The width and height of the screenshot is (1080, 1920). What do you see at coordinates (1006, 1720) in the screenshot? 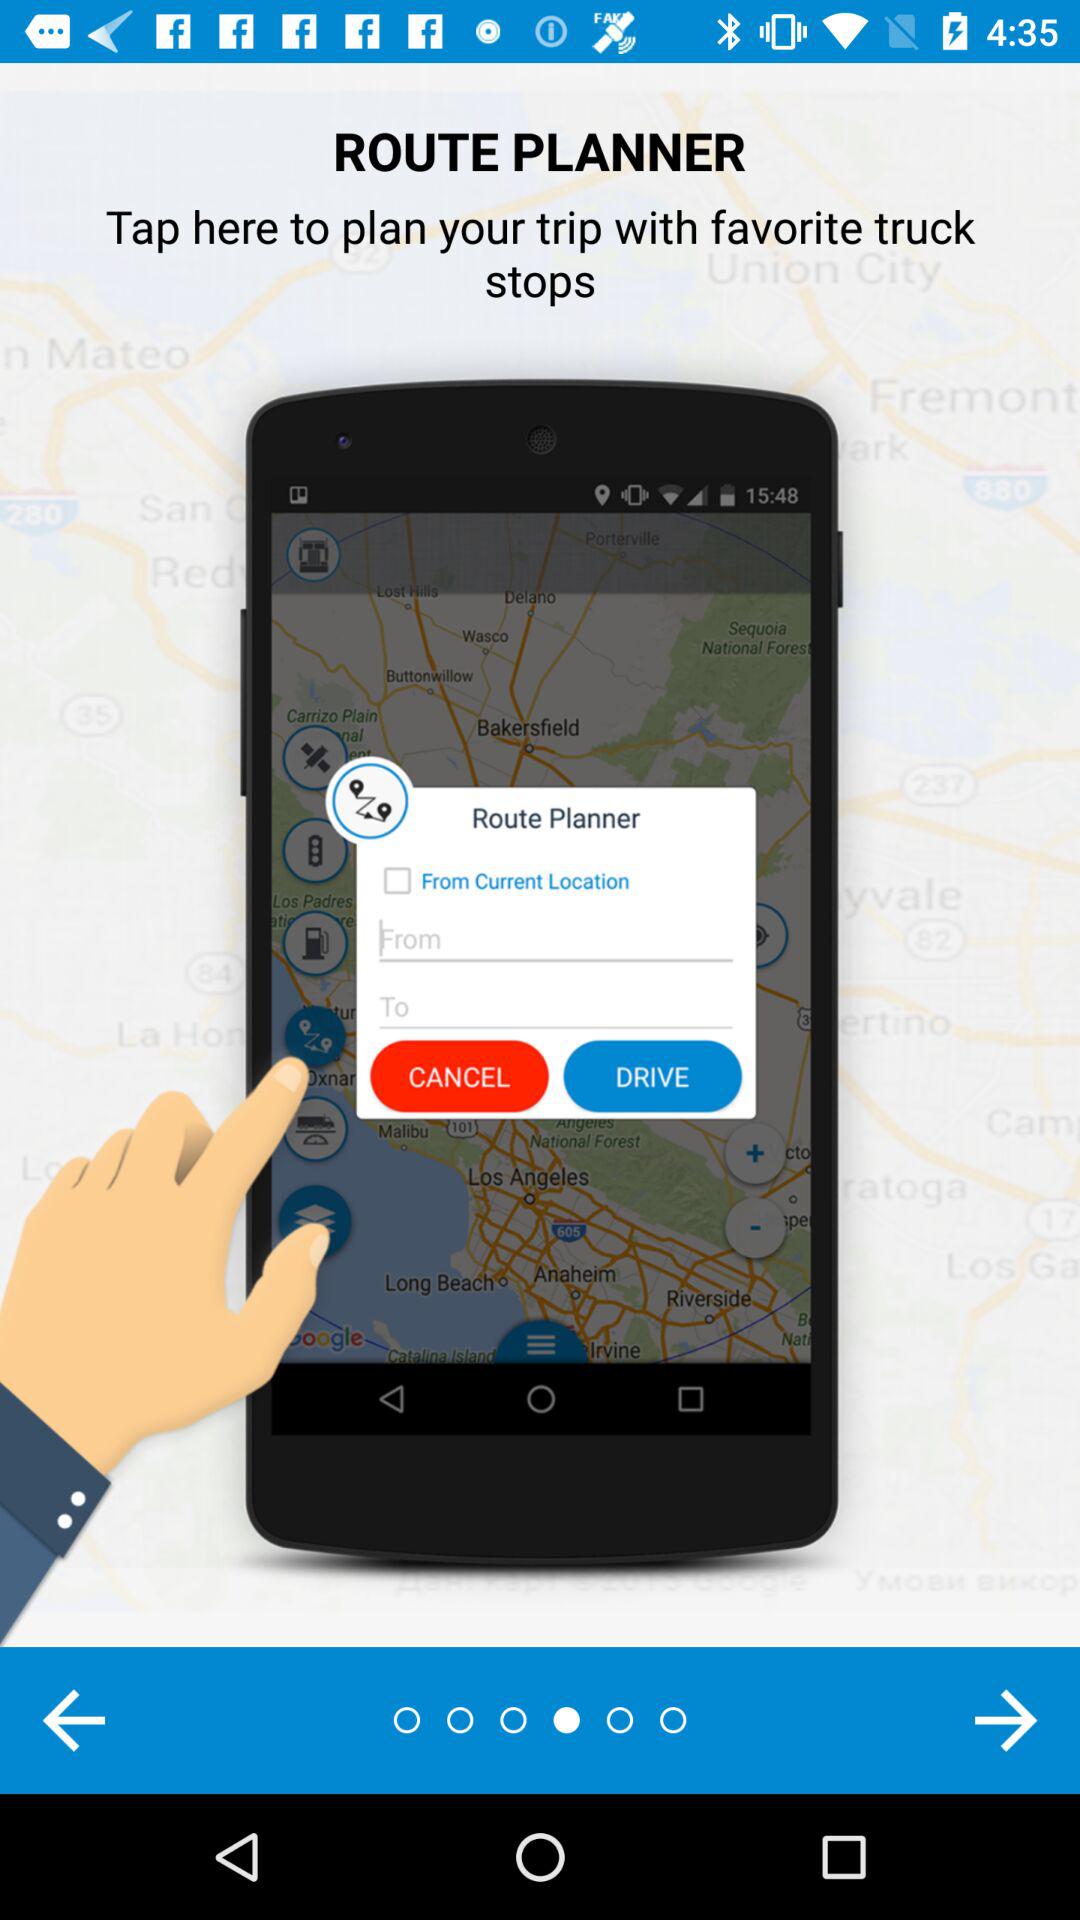
I see `select right menu` at bounding box center [1006, 1720].